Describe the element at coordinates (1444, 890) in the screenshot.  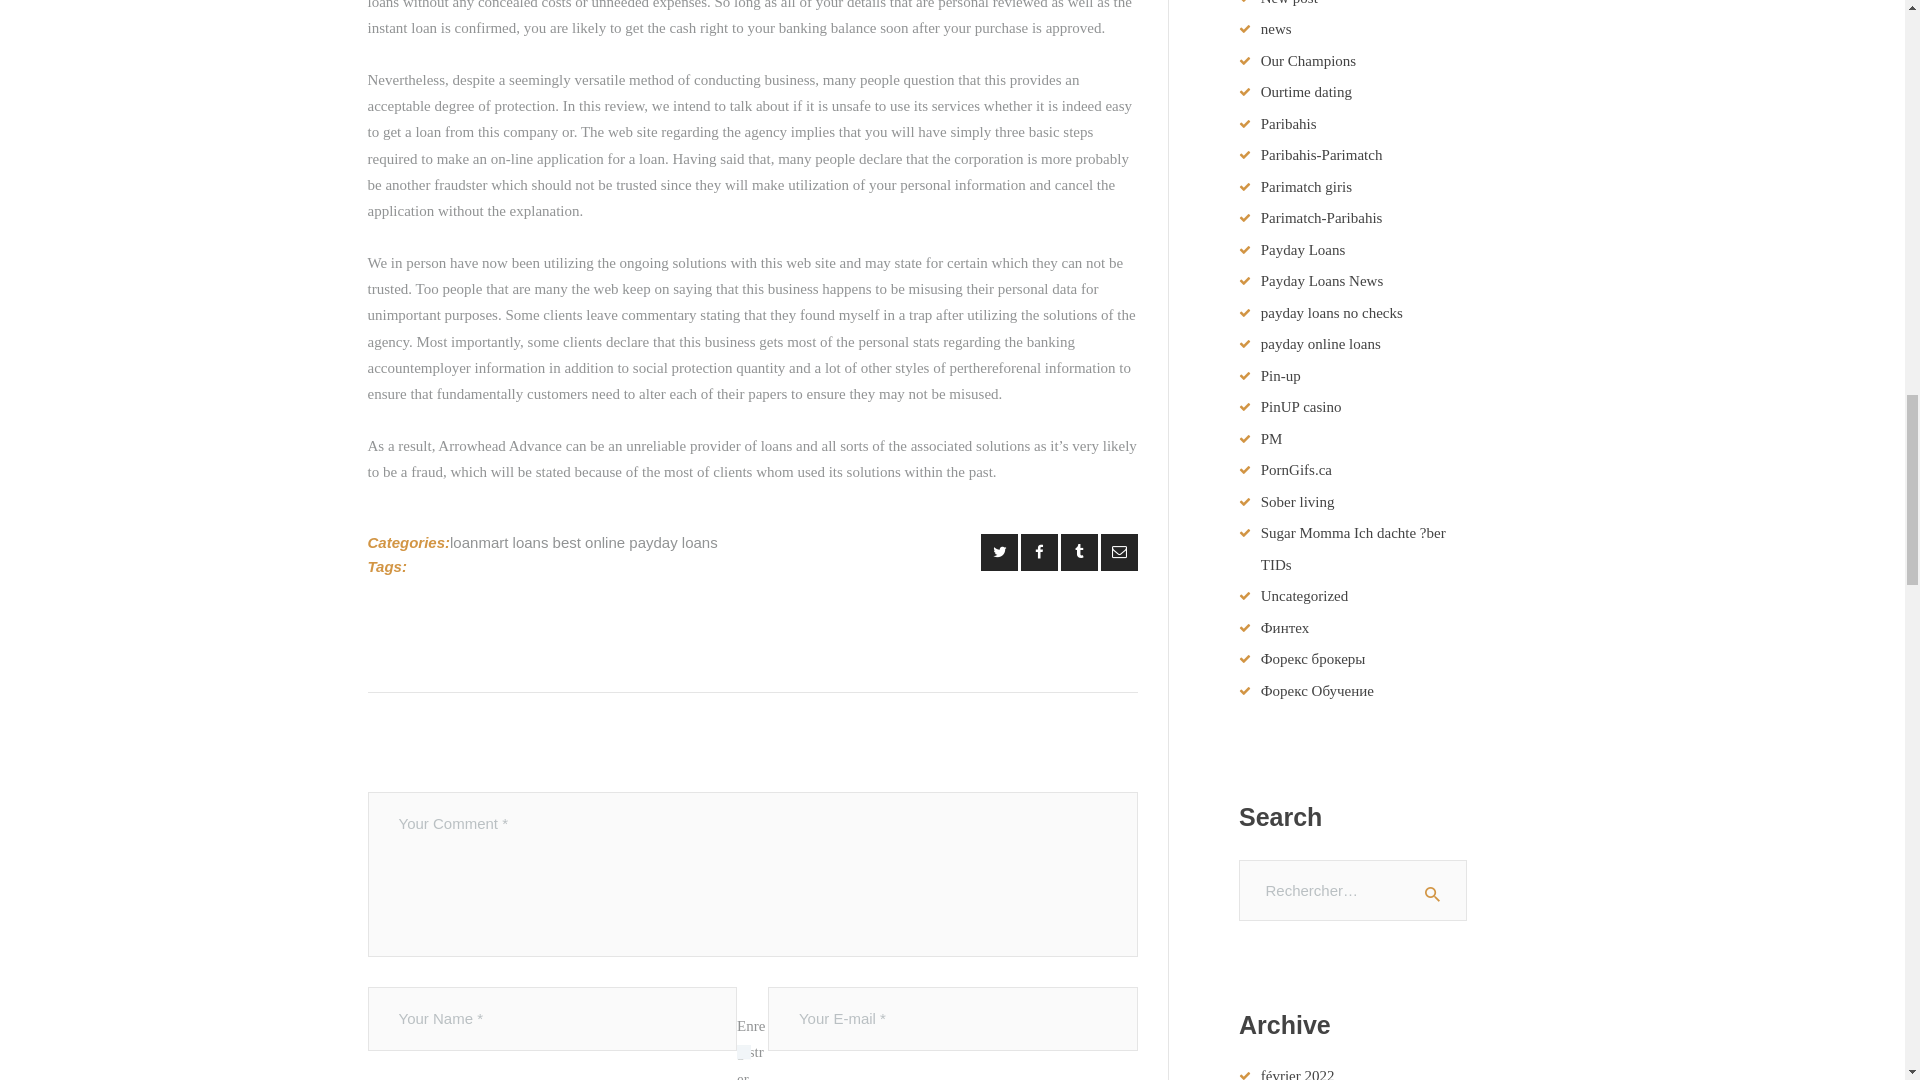
I see `Rechercher` at that location.